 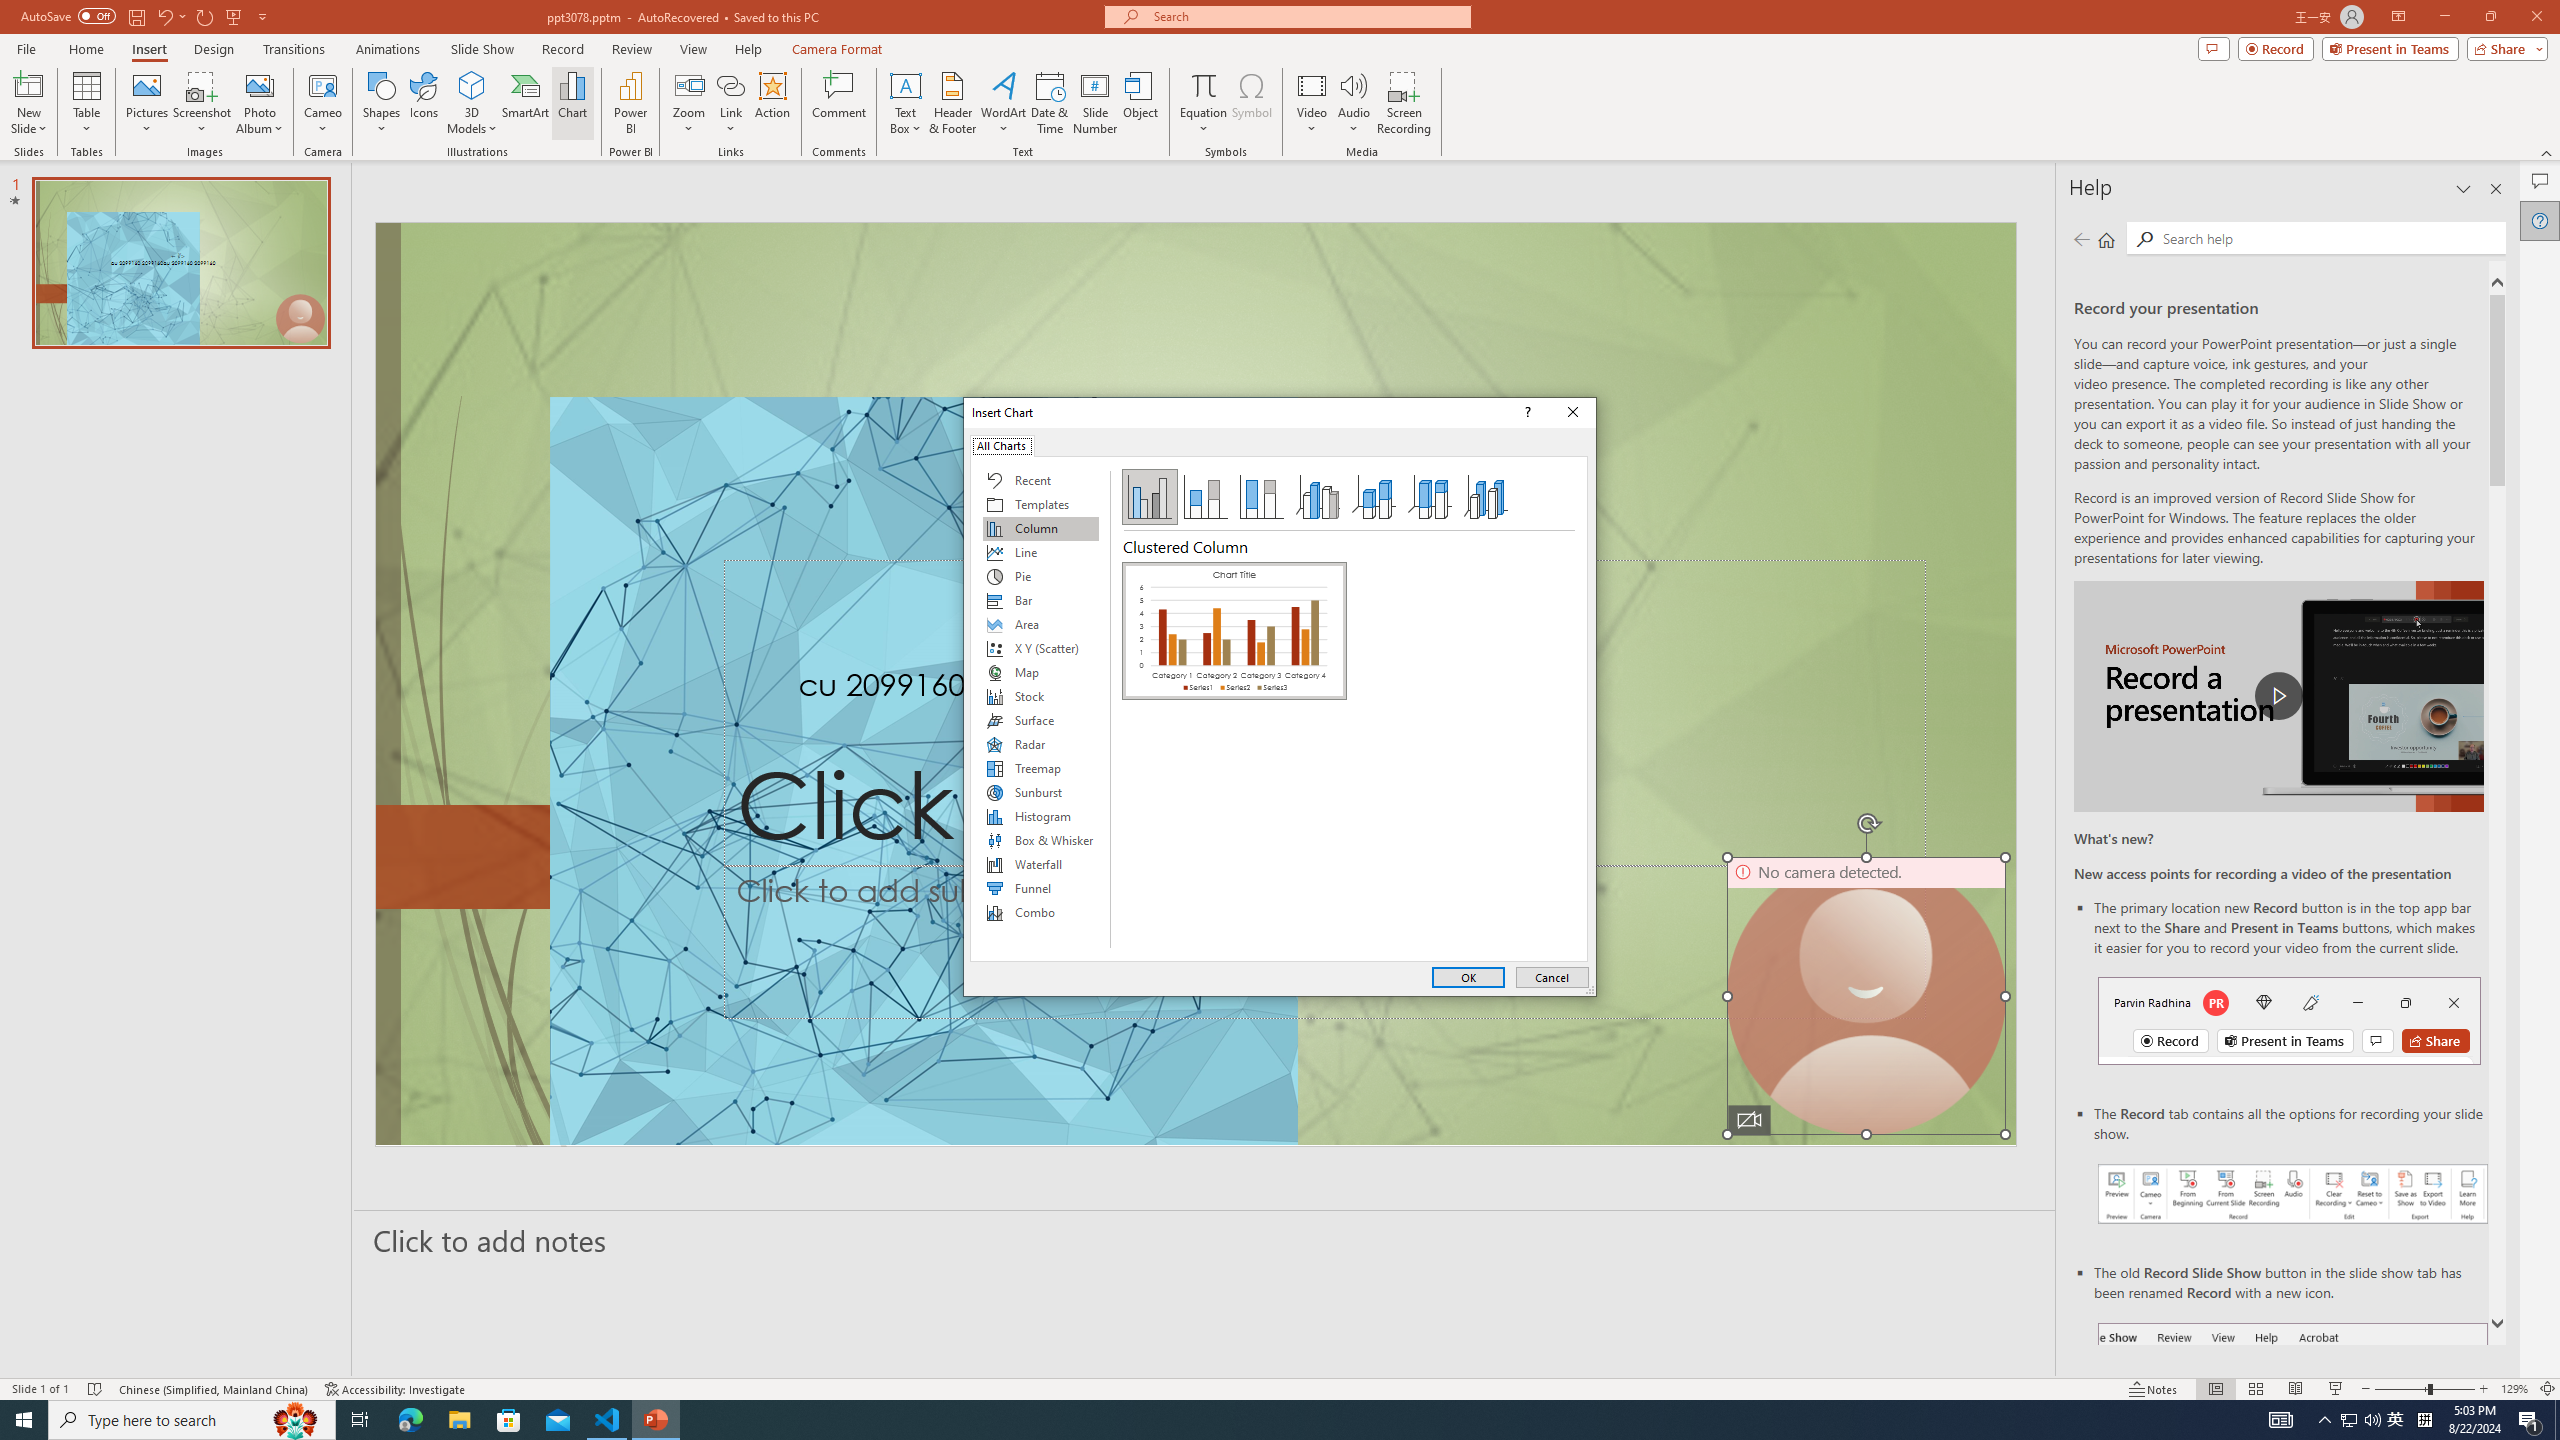 I want to click on SmartArt..., so click(x=526, y=103).